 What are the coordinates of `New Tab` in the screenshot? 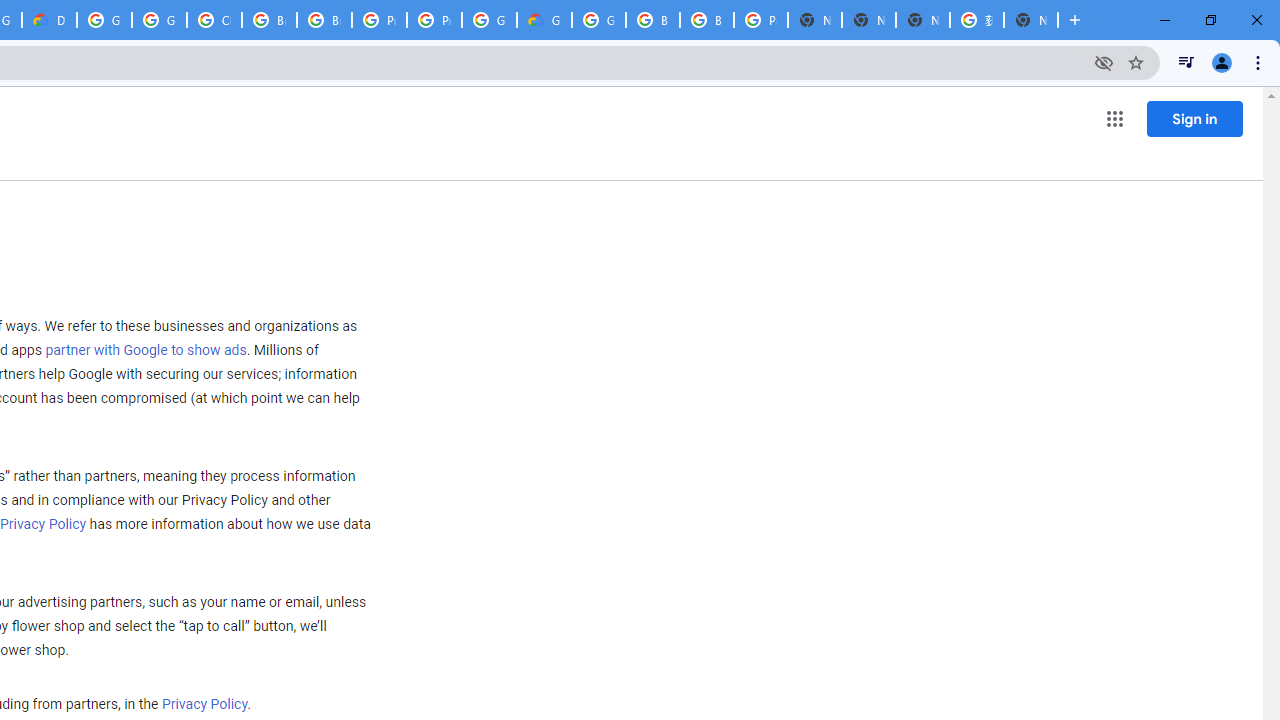 It's located at (1030, 20).